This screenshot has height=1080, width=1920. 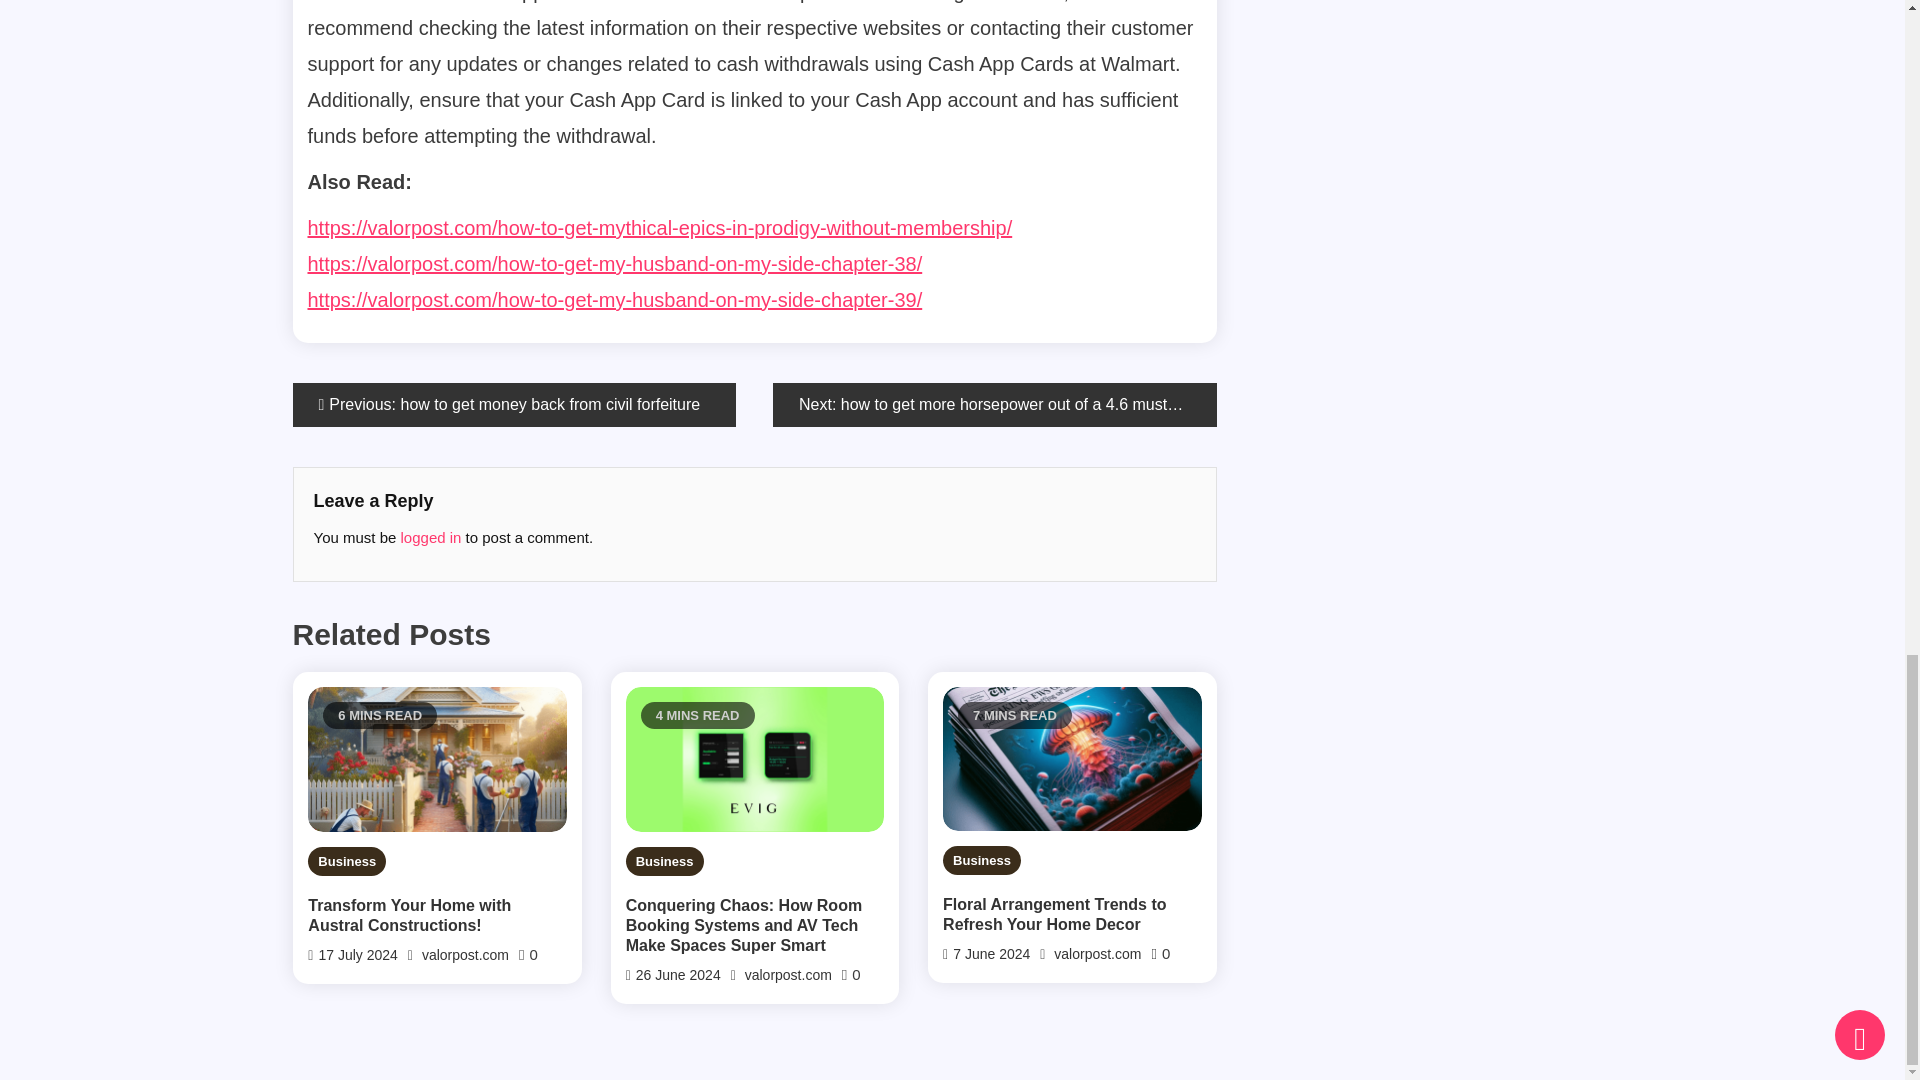 What do you see at coordinates (678, 974) in the screenshot?
I see `26 June 2024` at bounding box center [678, 974].